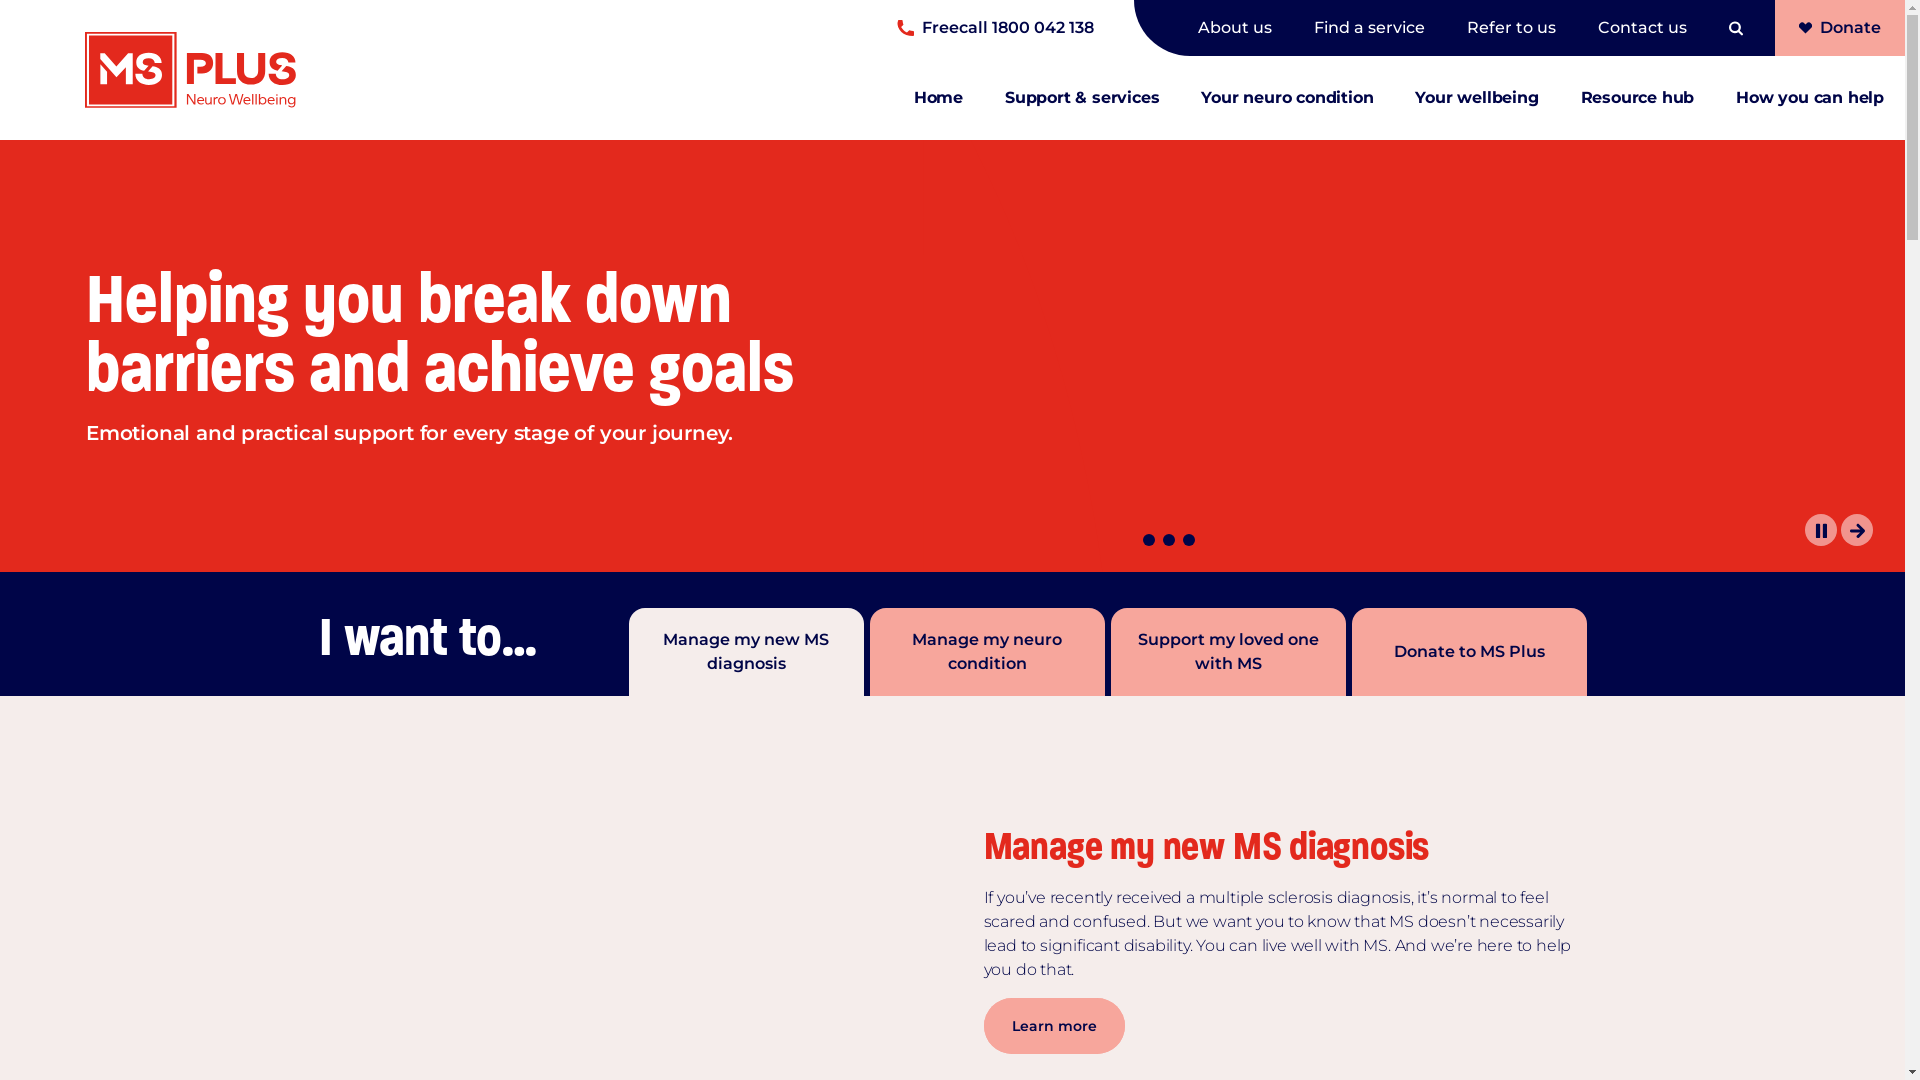 The height and width of the screenshot is (1080, 1920). Describe the element at coordinates (1840, 28) in the screenshot. I see `Donate` at that location.